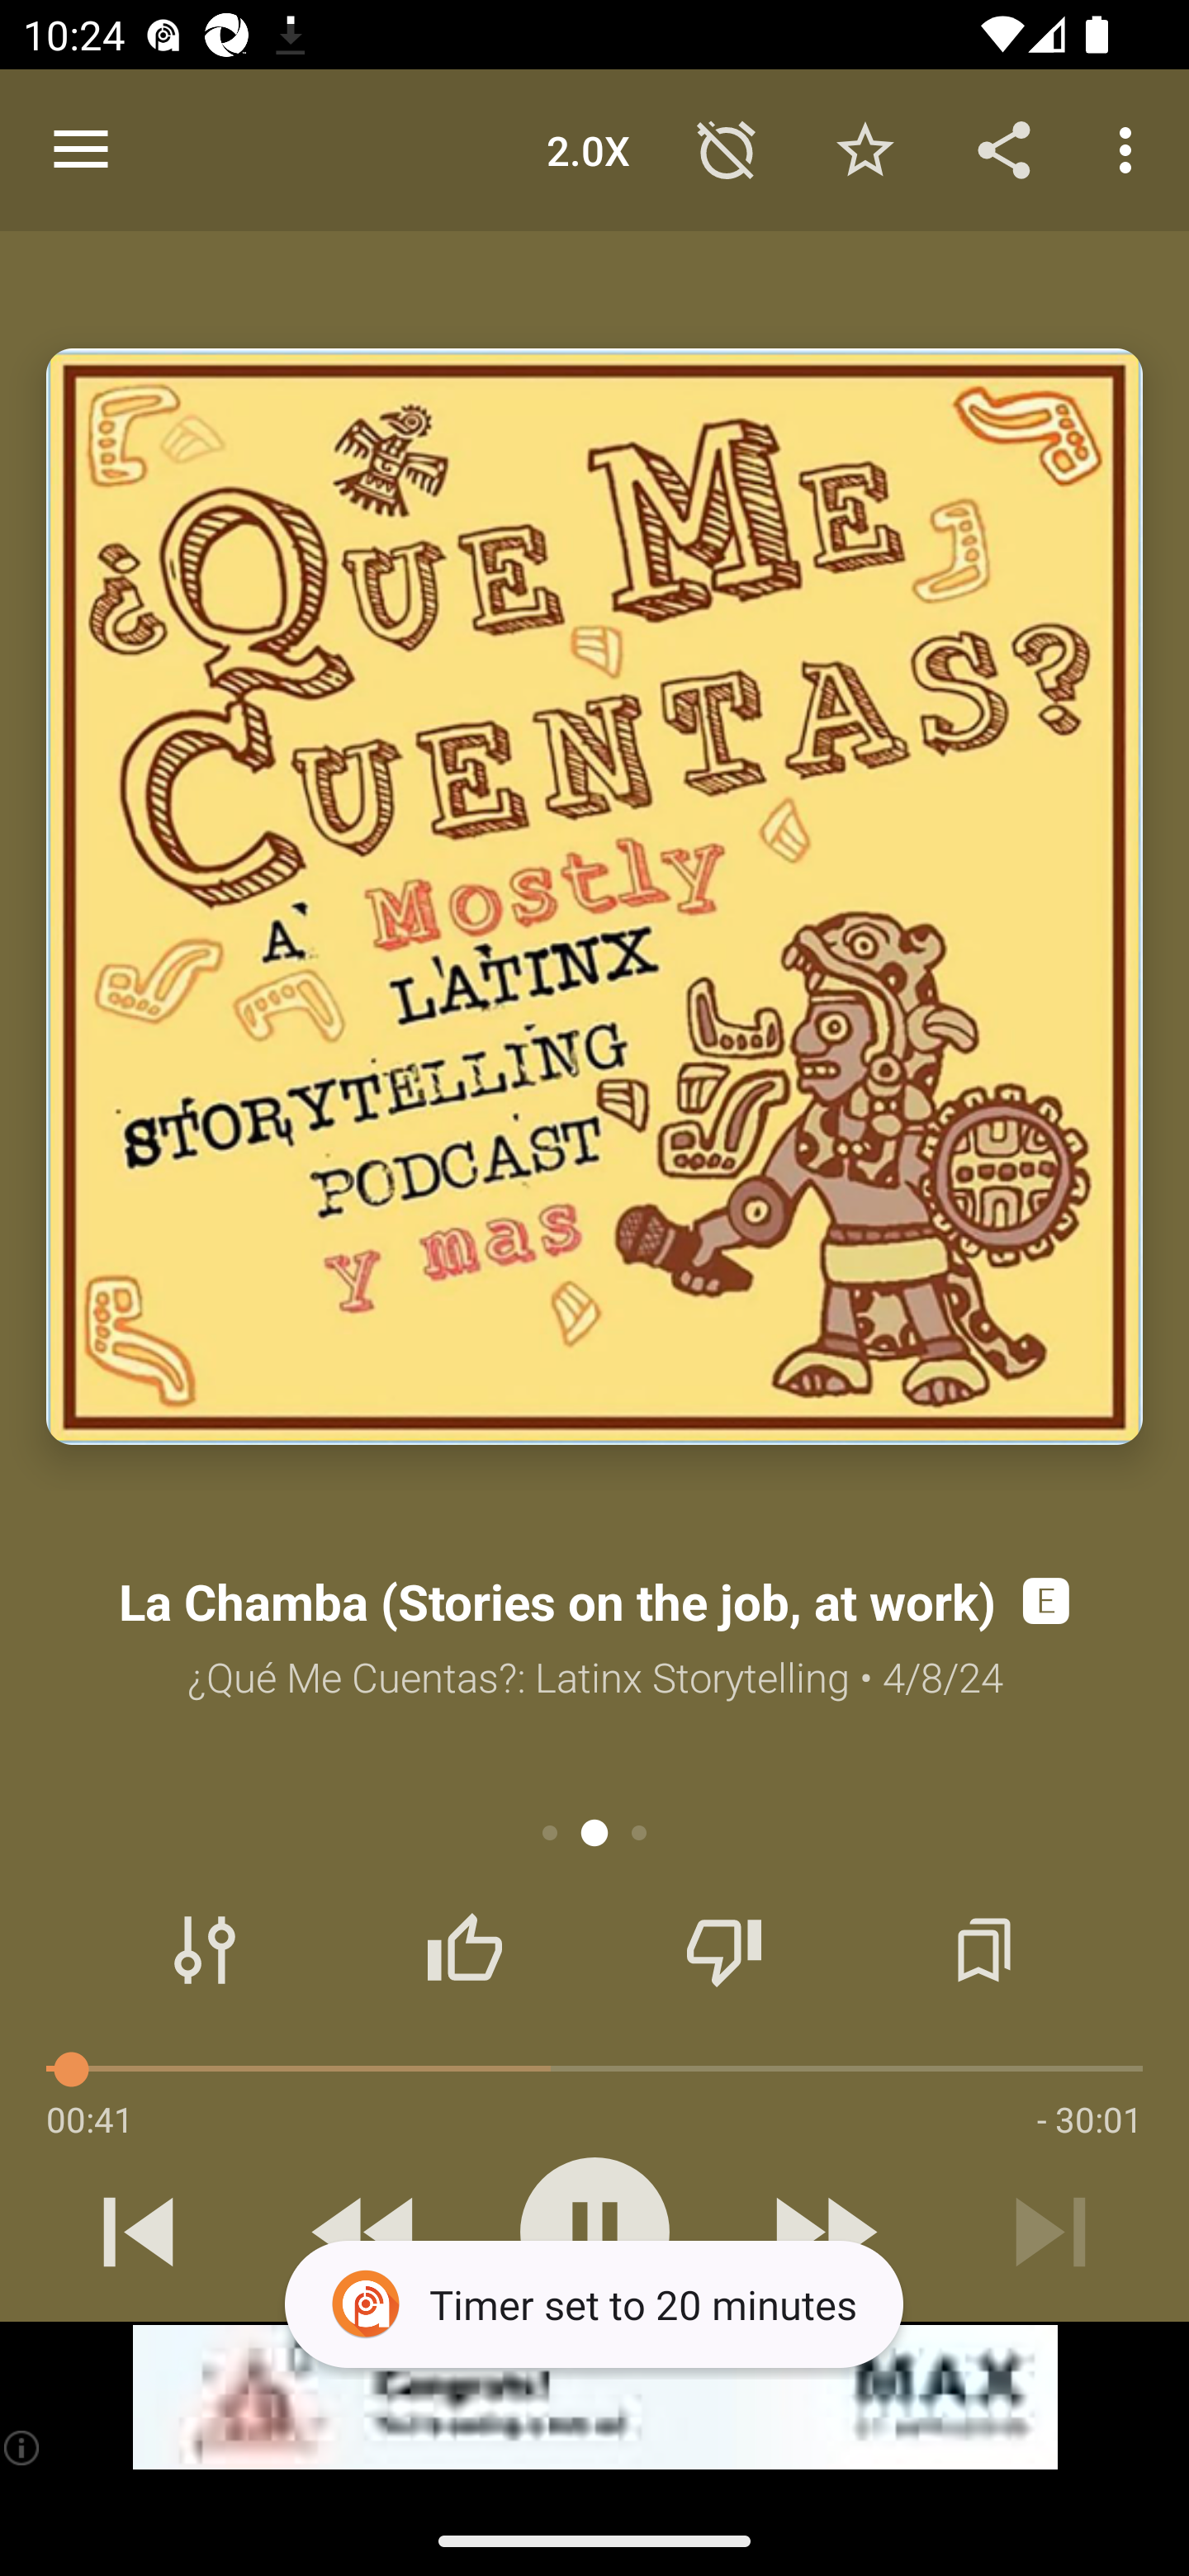 Image resolution: width=1189 pixels, height=2576 pixels. What do you see at coordinates (865, 149) in the screenshot?
I see `Favorite` at bounding box center [865, 149].